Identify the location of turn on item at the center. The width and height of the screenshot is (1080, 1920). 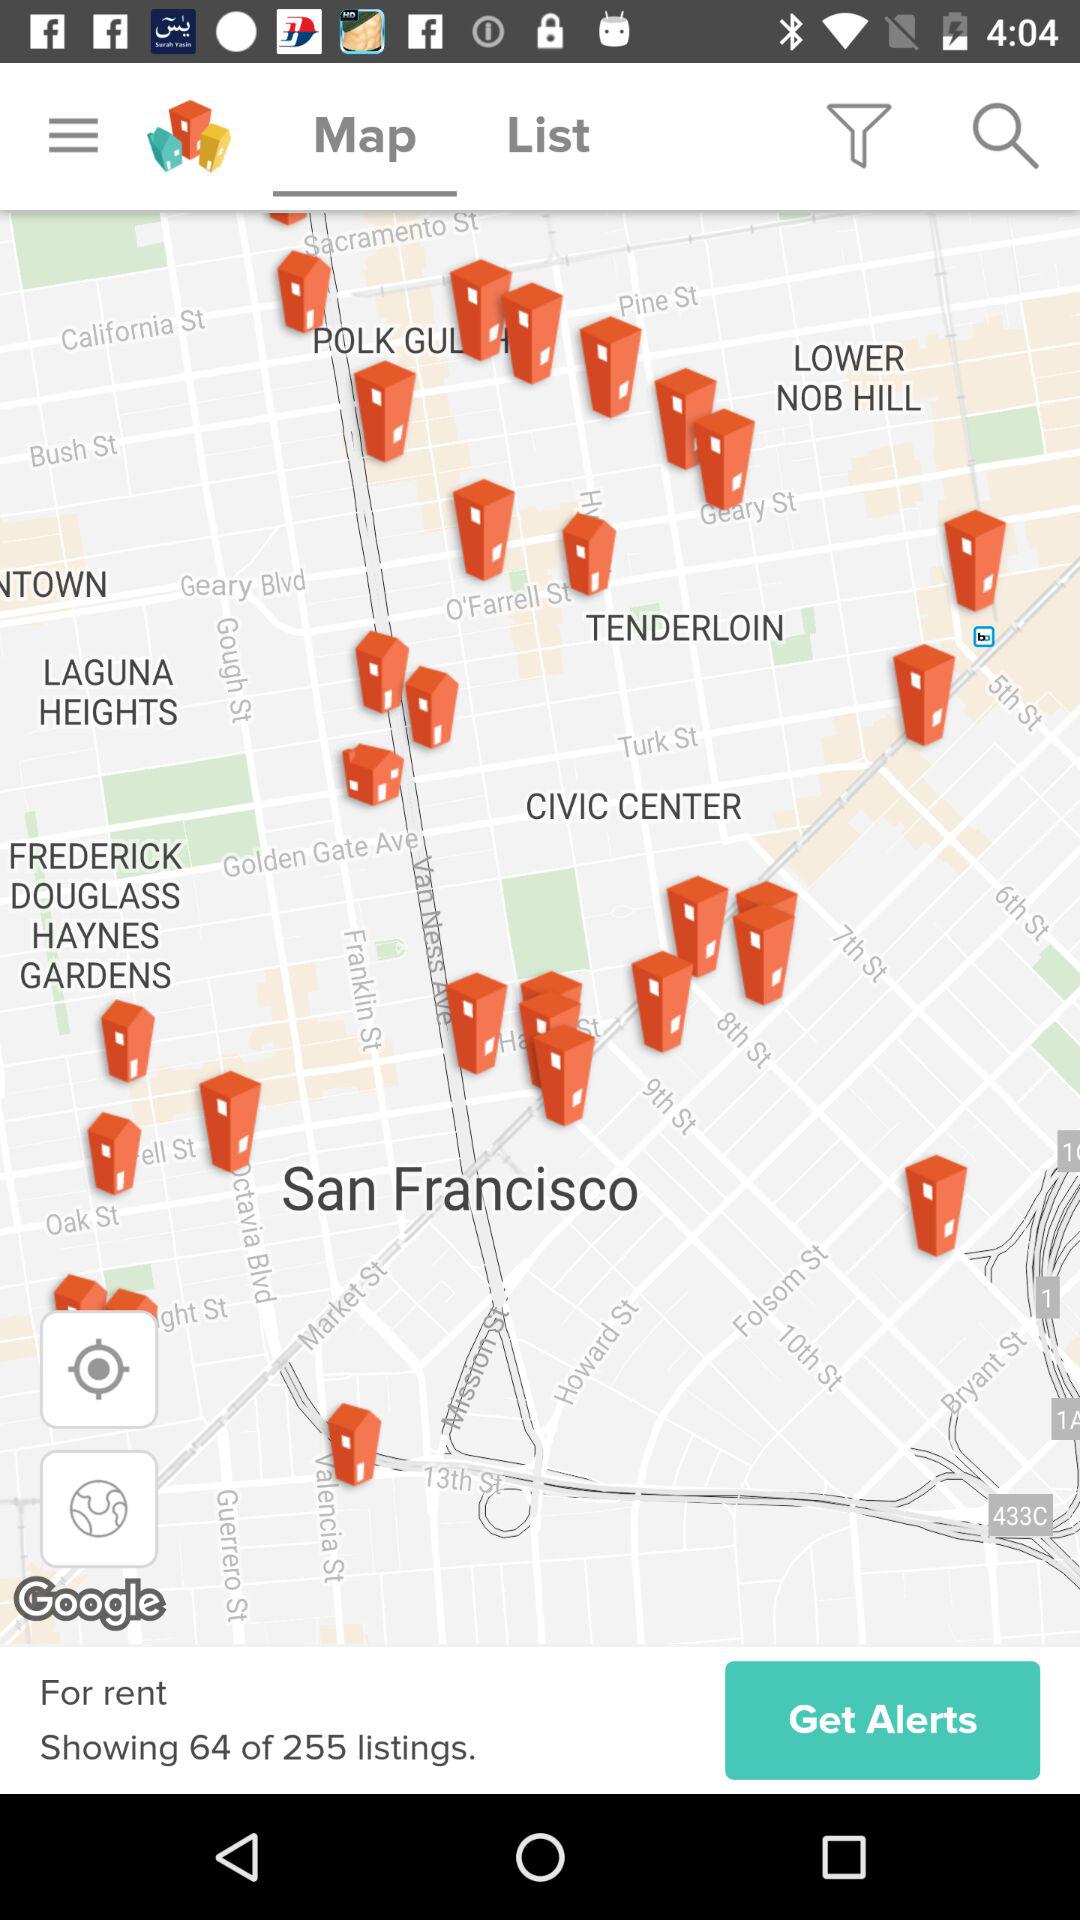
(540, 928).